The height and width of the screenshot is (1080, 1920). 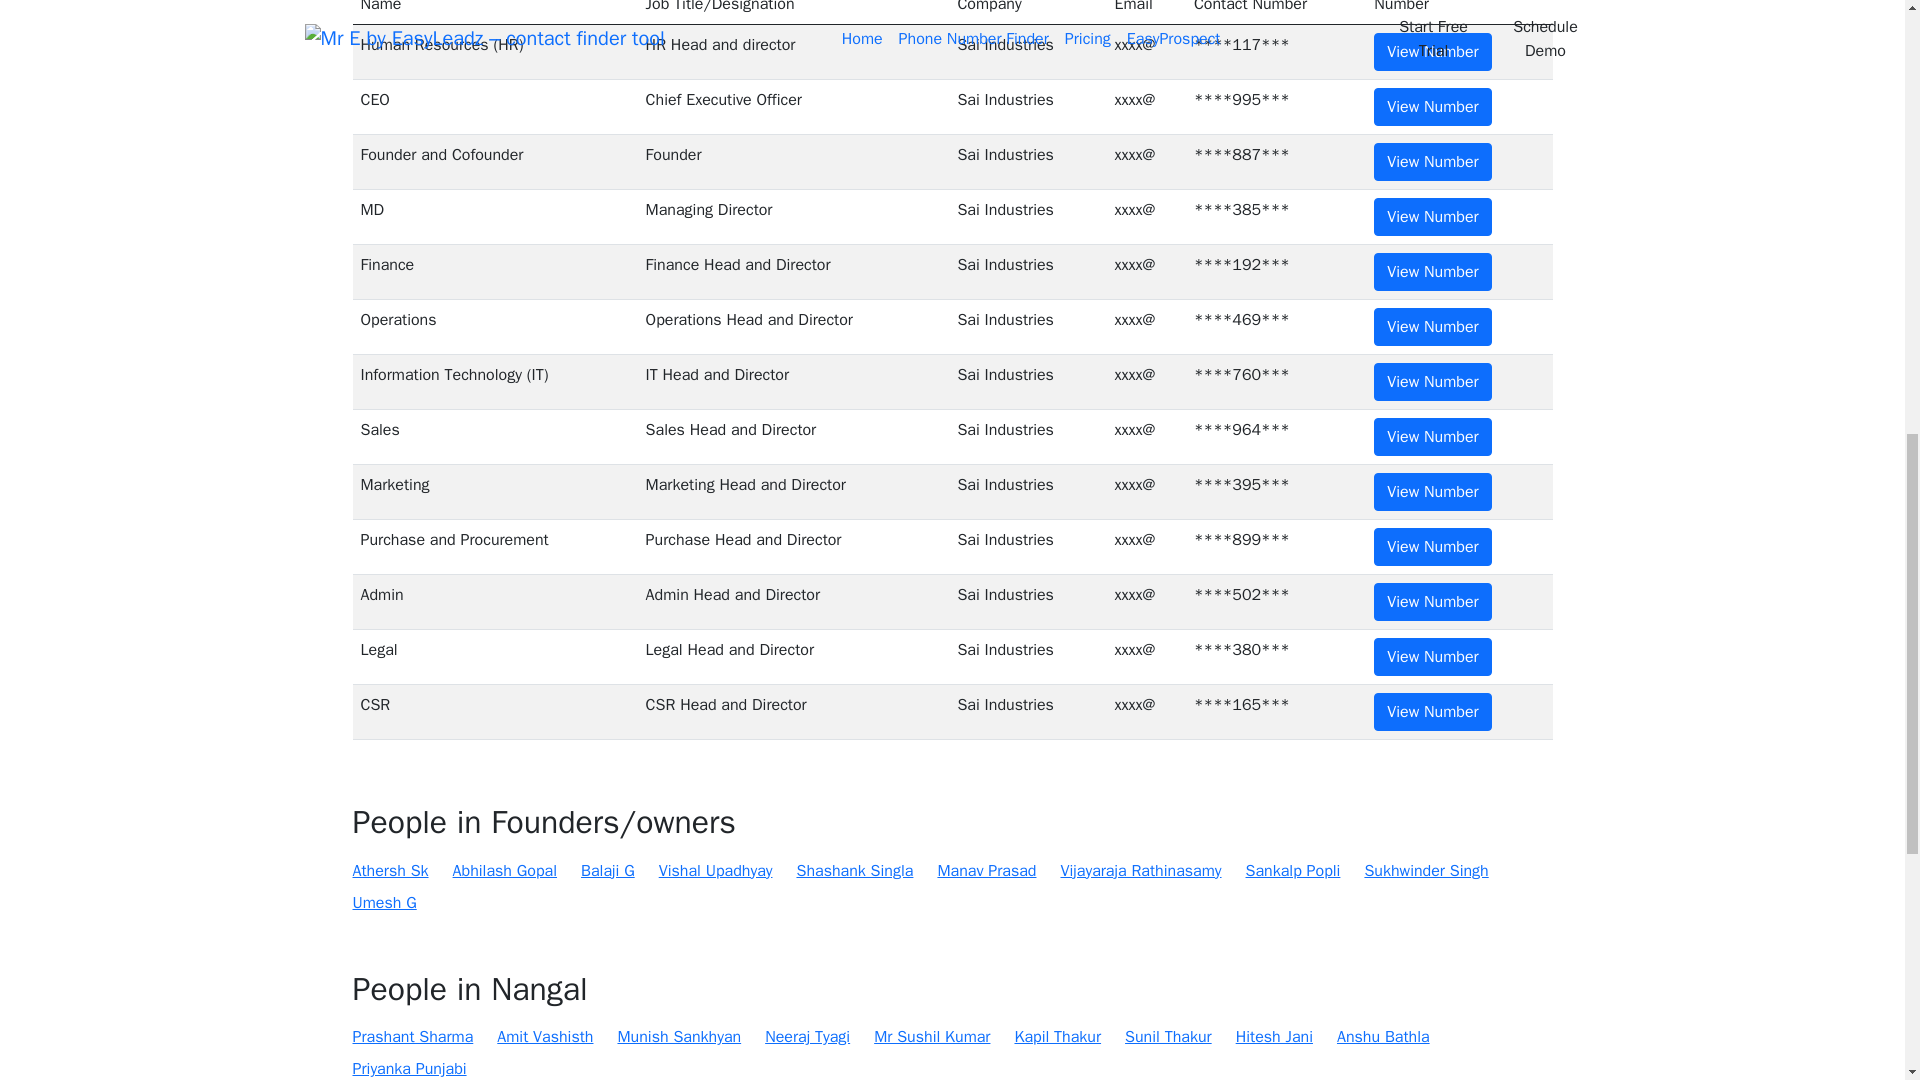 I want to click on View Number, so click(x=1432, y=657).